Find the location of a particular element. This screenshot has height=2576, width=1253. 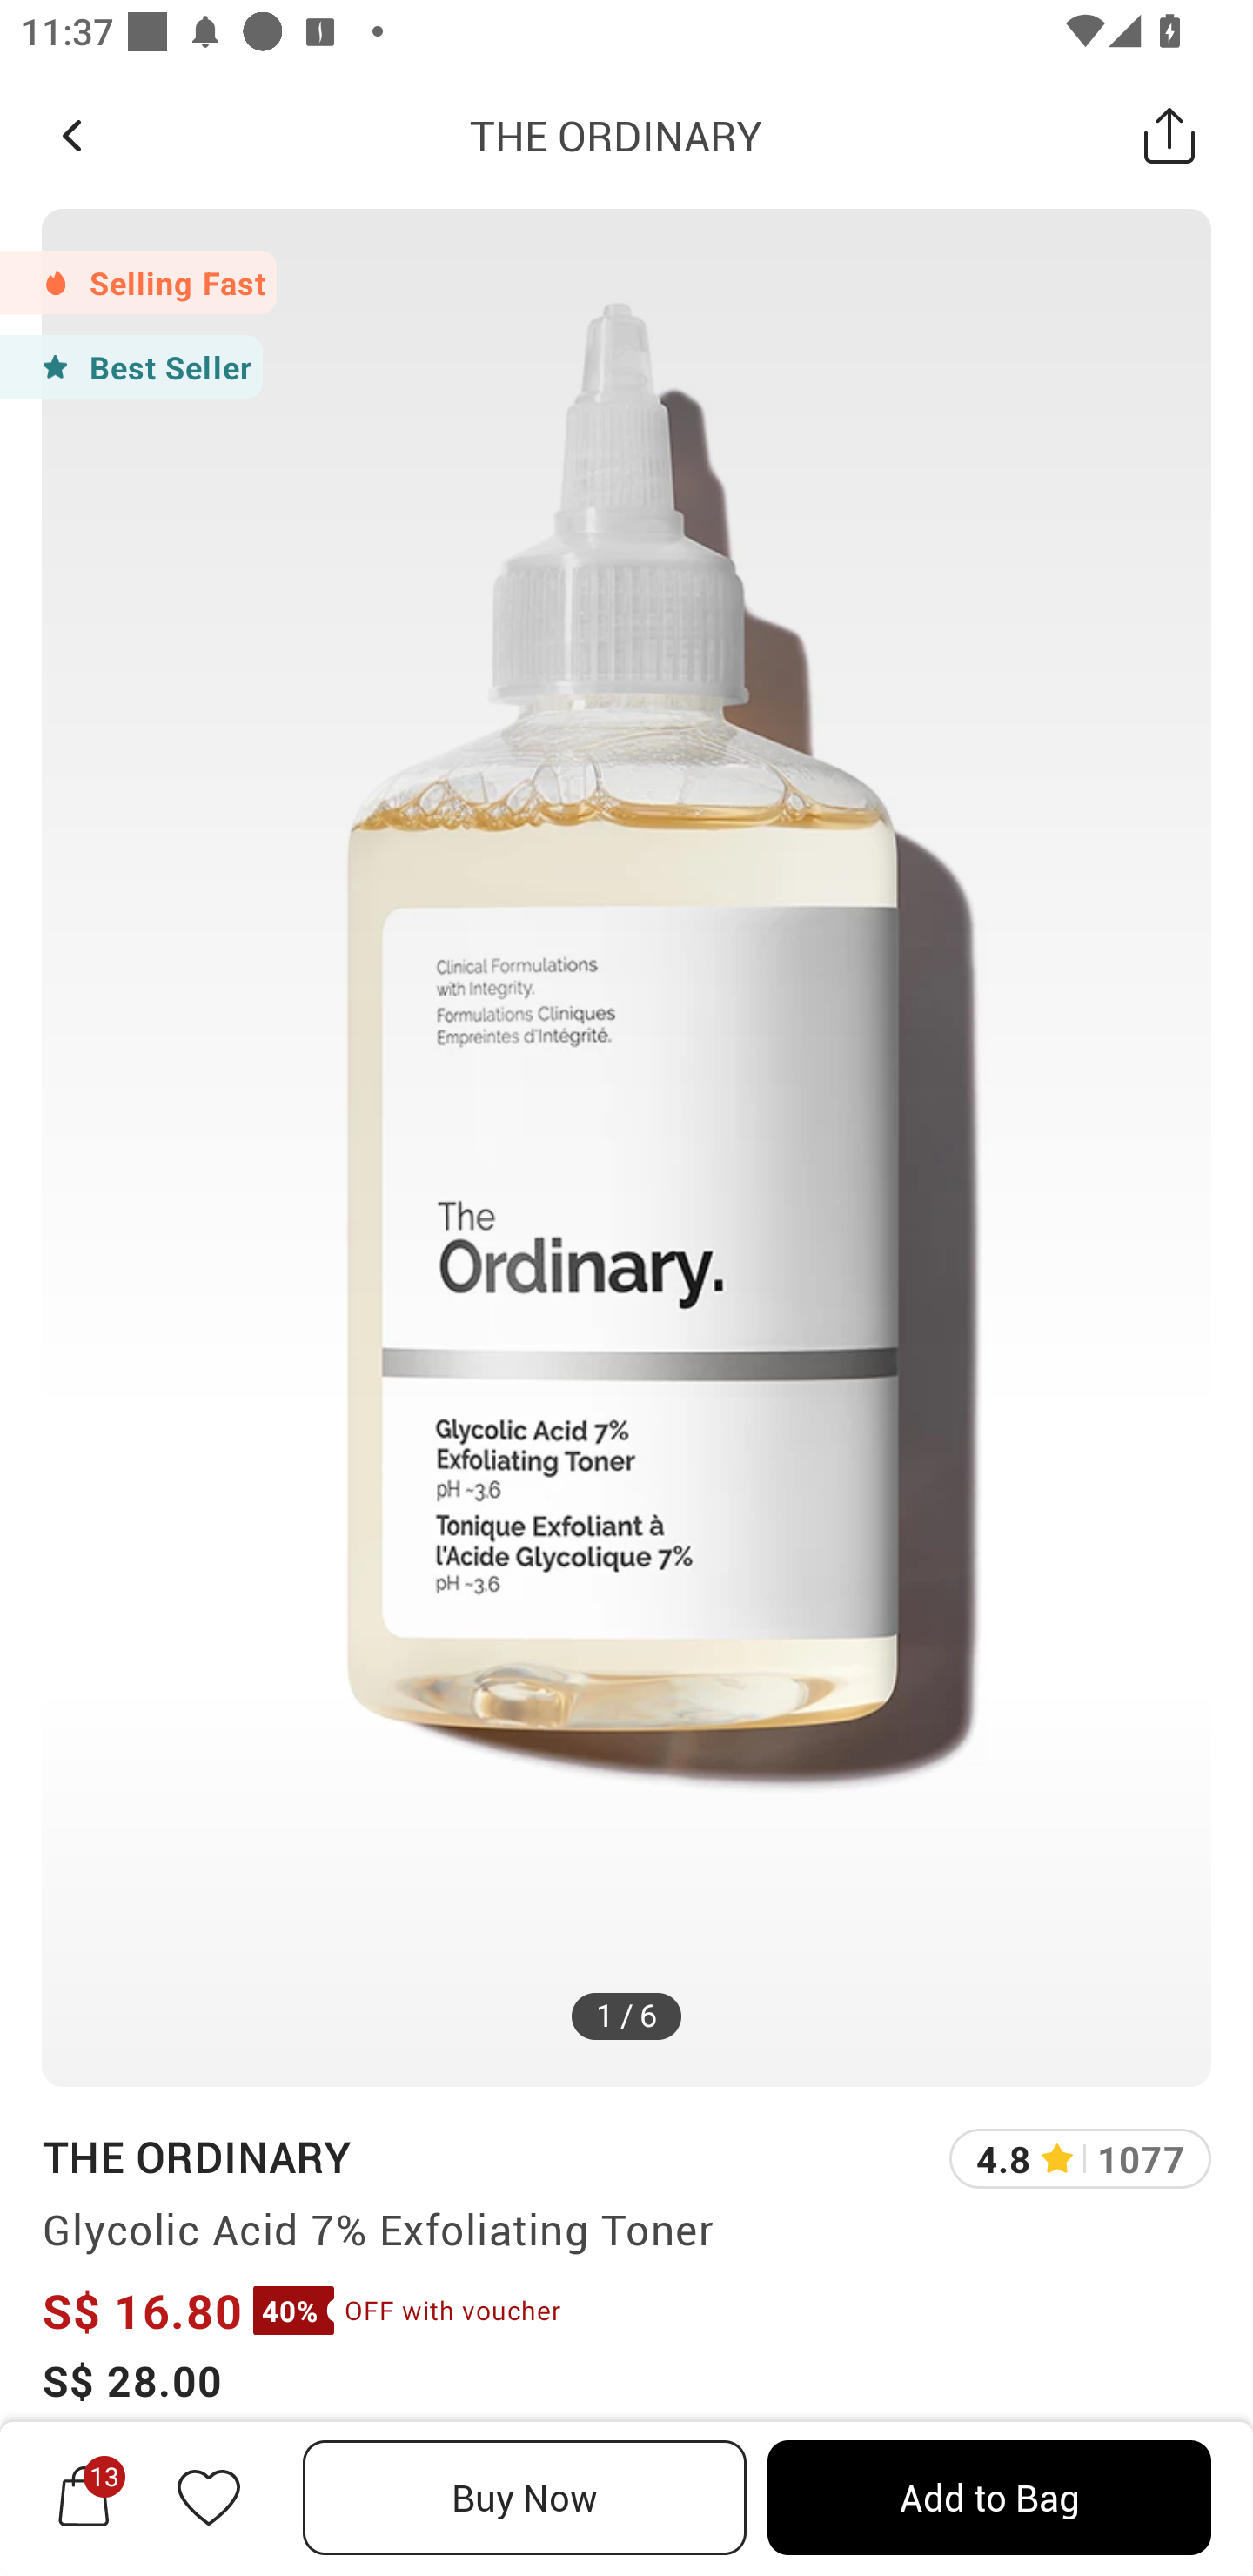

THE ORDINARY is located at coordinates (196, 2156).